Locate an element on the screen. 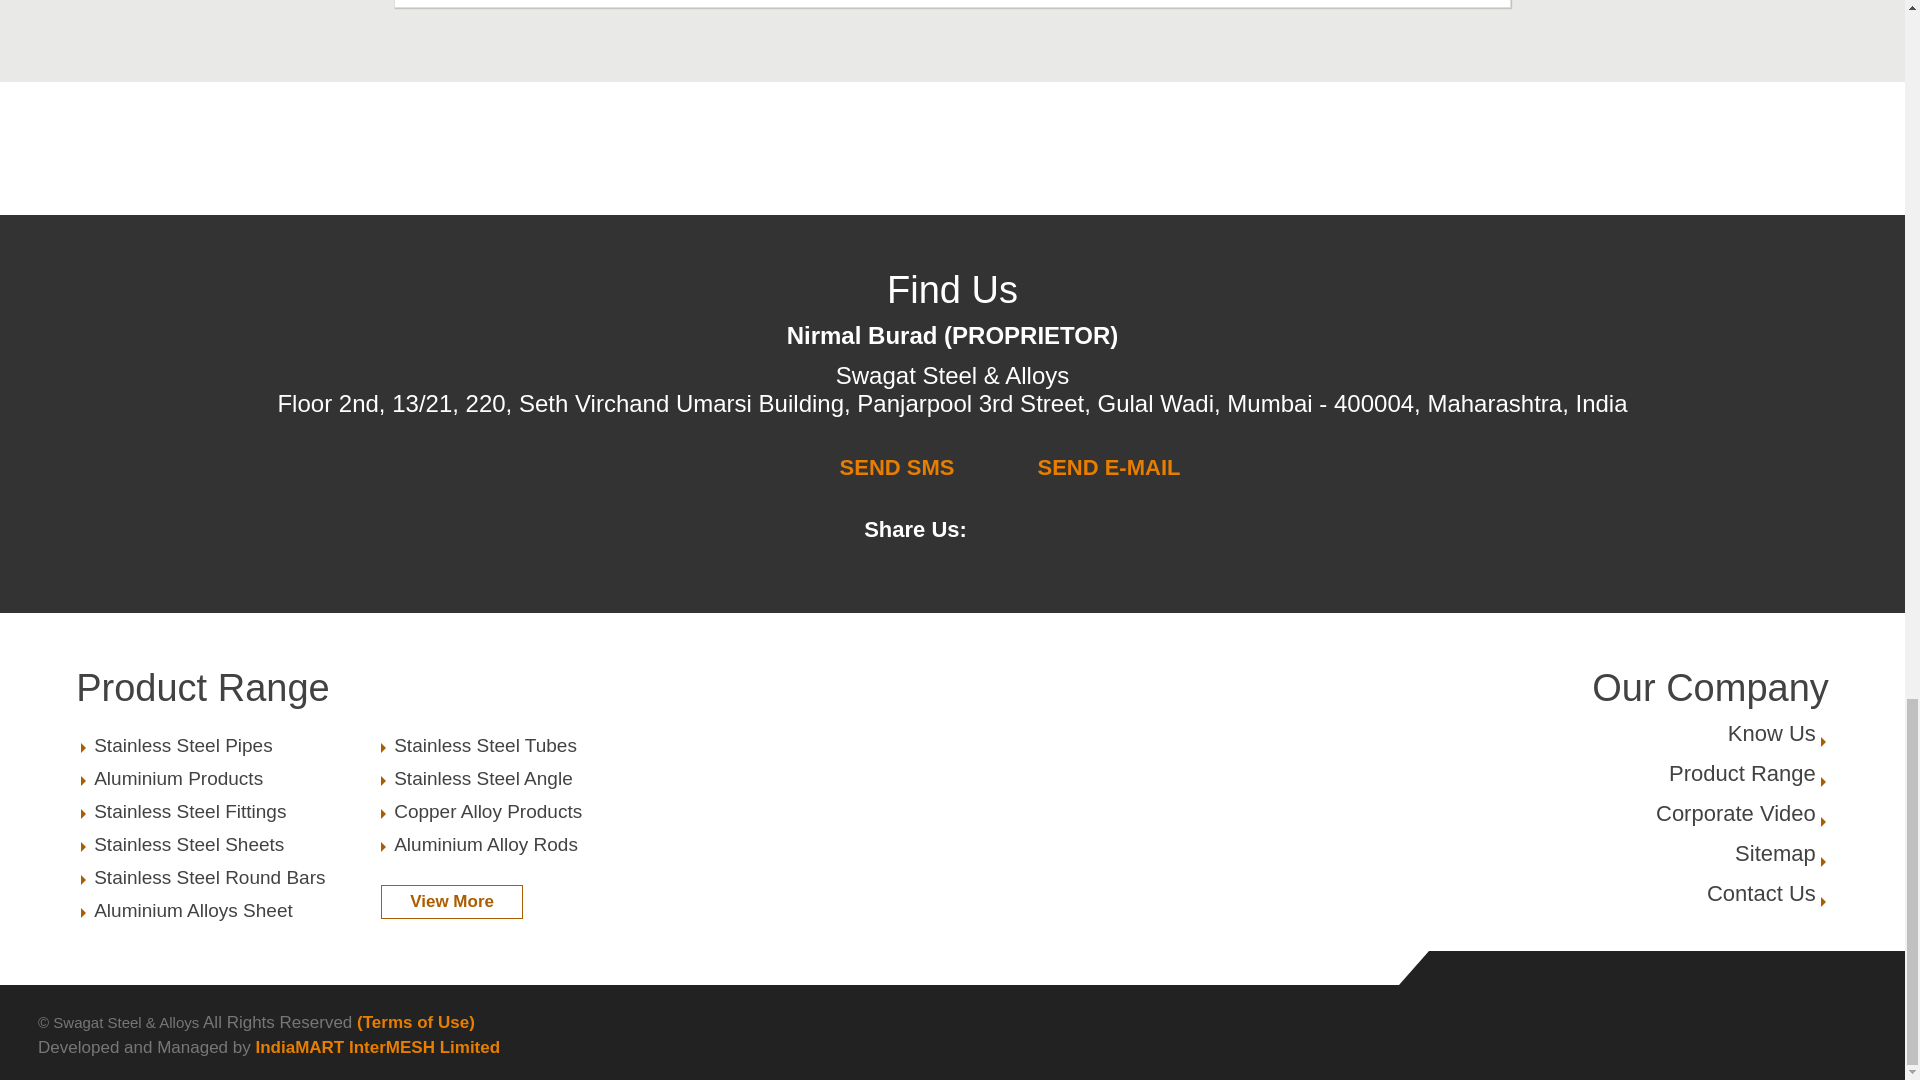 The width and height of the screenshot is (1920, 1080). Copper Alloy Products is located at coordinates (1776, 854).